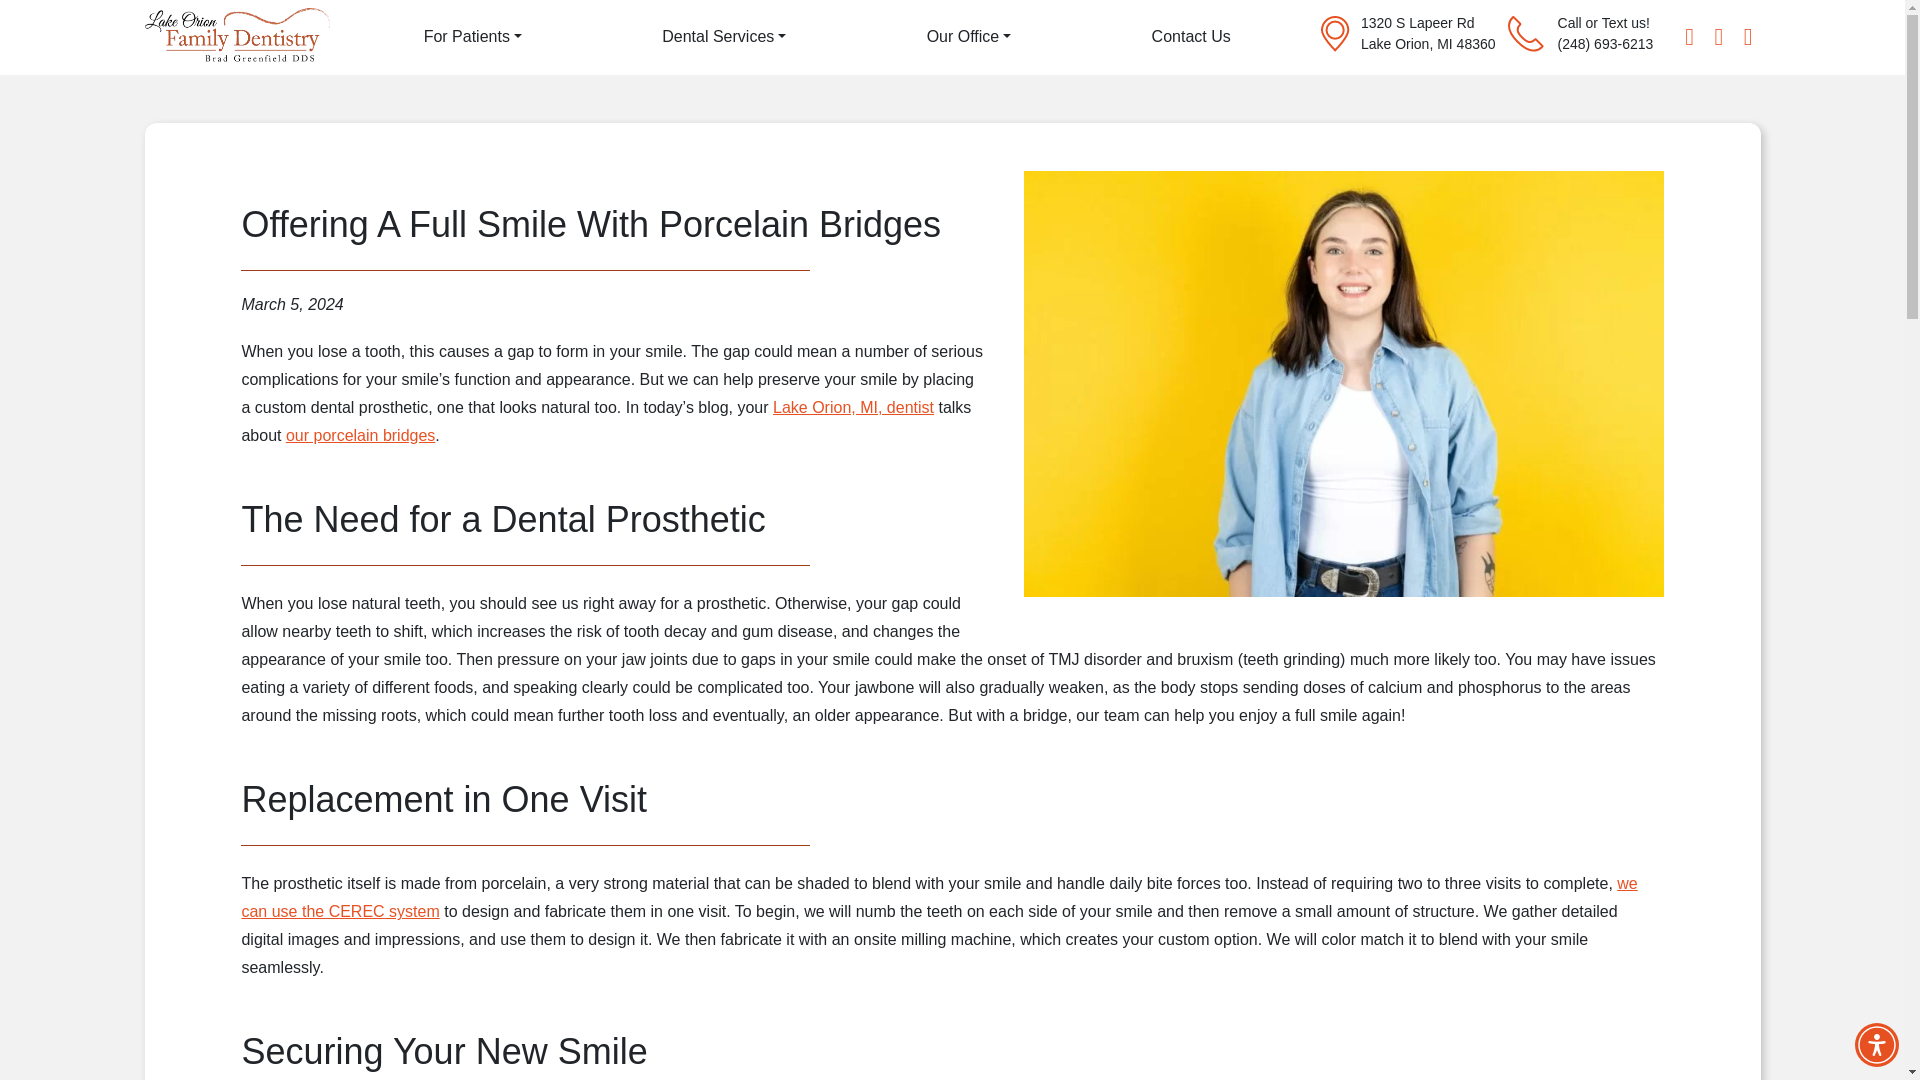 The image size is (1920, 1080). Describe the element at coordinates (1191, 36) in the screenshot. I see `Contact Us` at that location.